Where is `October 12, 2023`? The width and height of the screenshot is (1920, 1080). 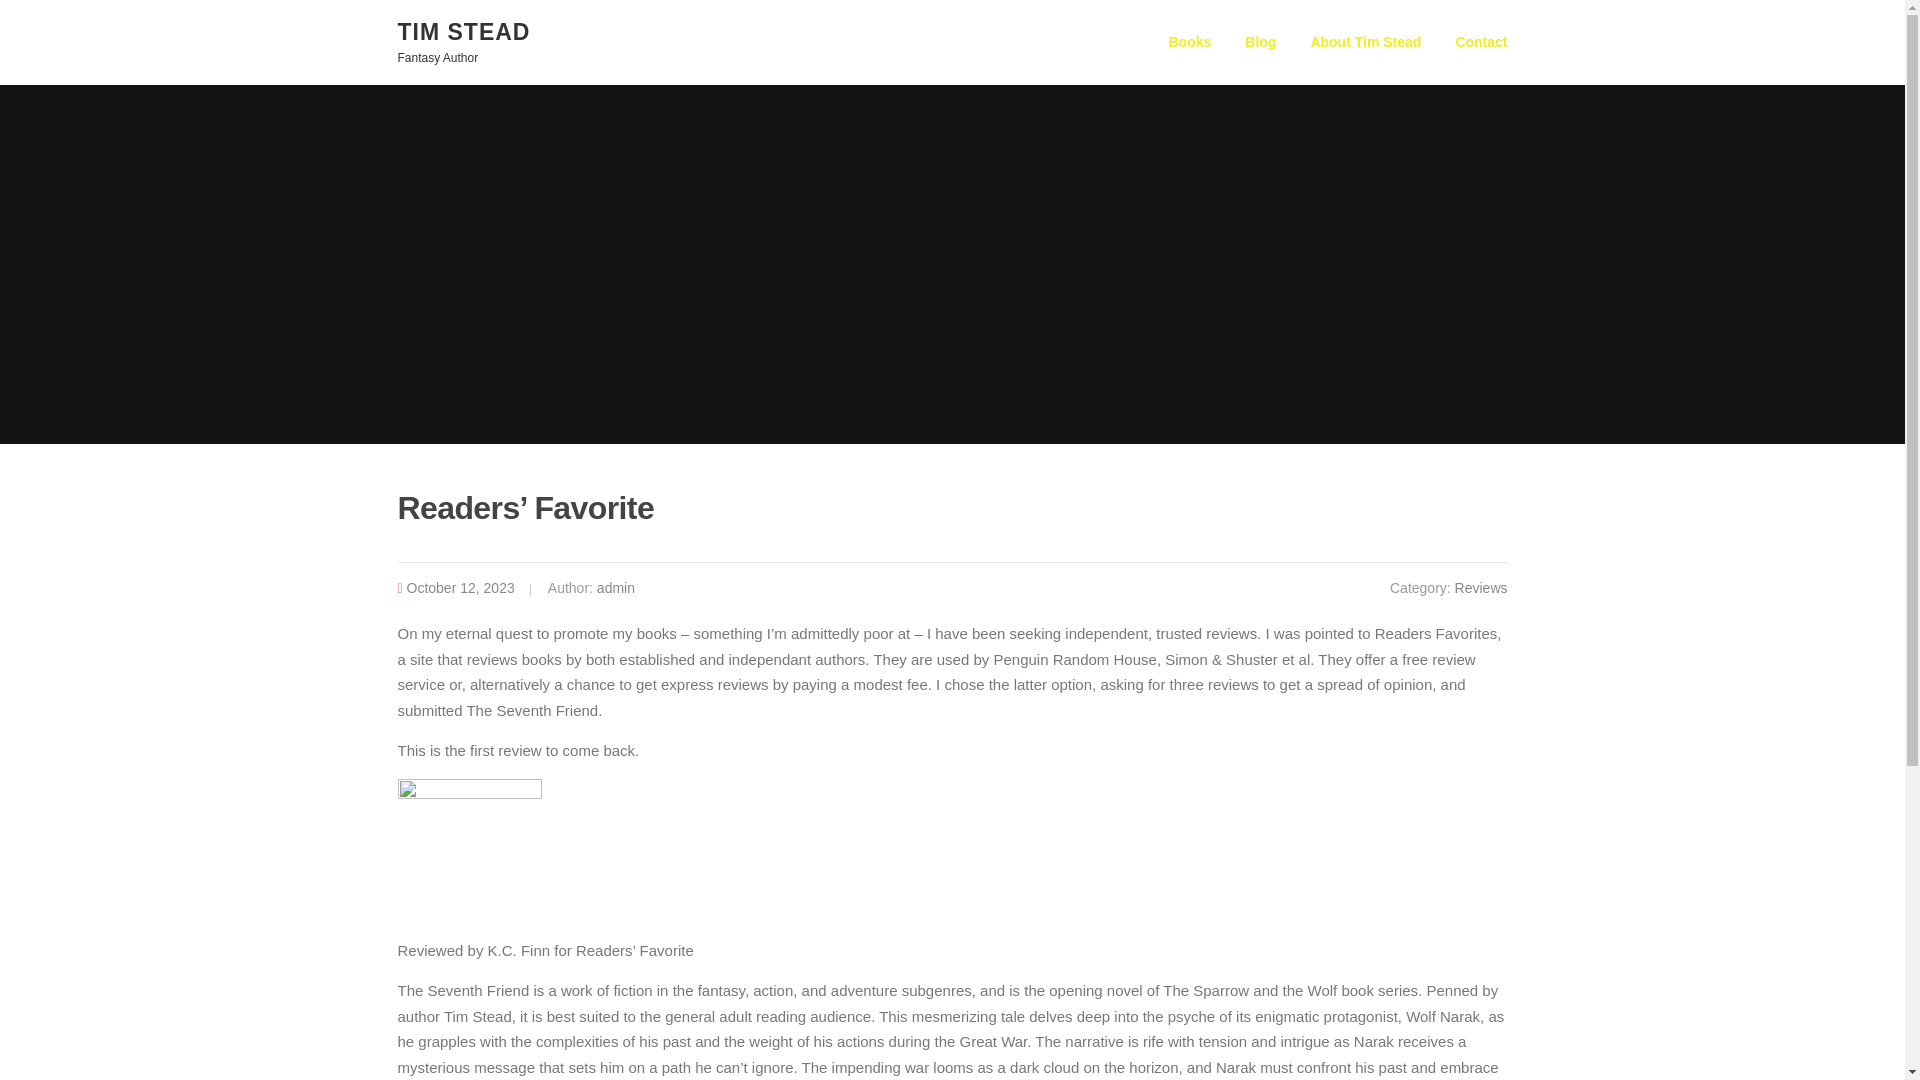 October 12, 2023 is located at coordinates (460, 588).